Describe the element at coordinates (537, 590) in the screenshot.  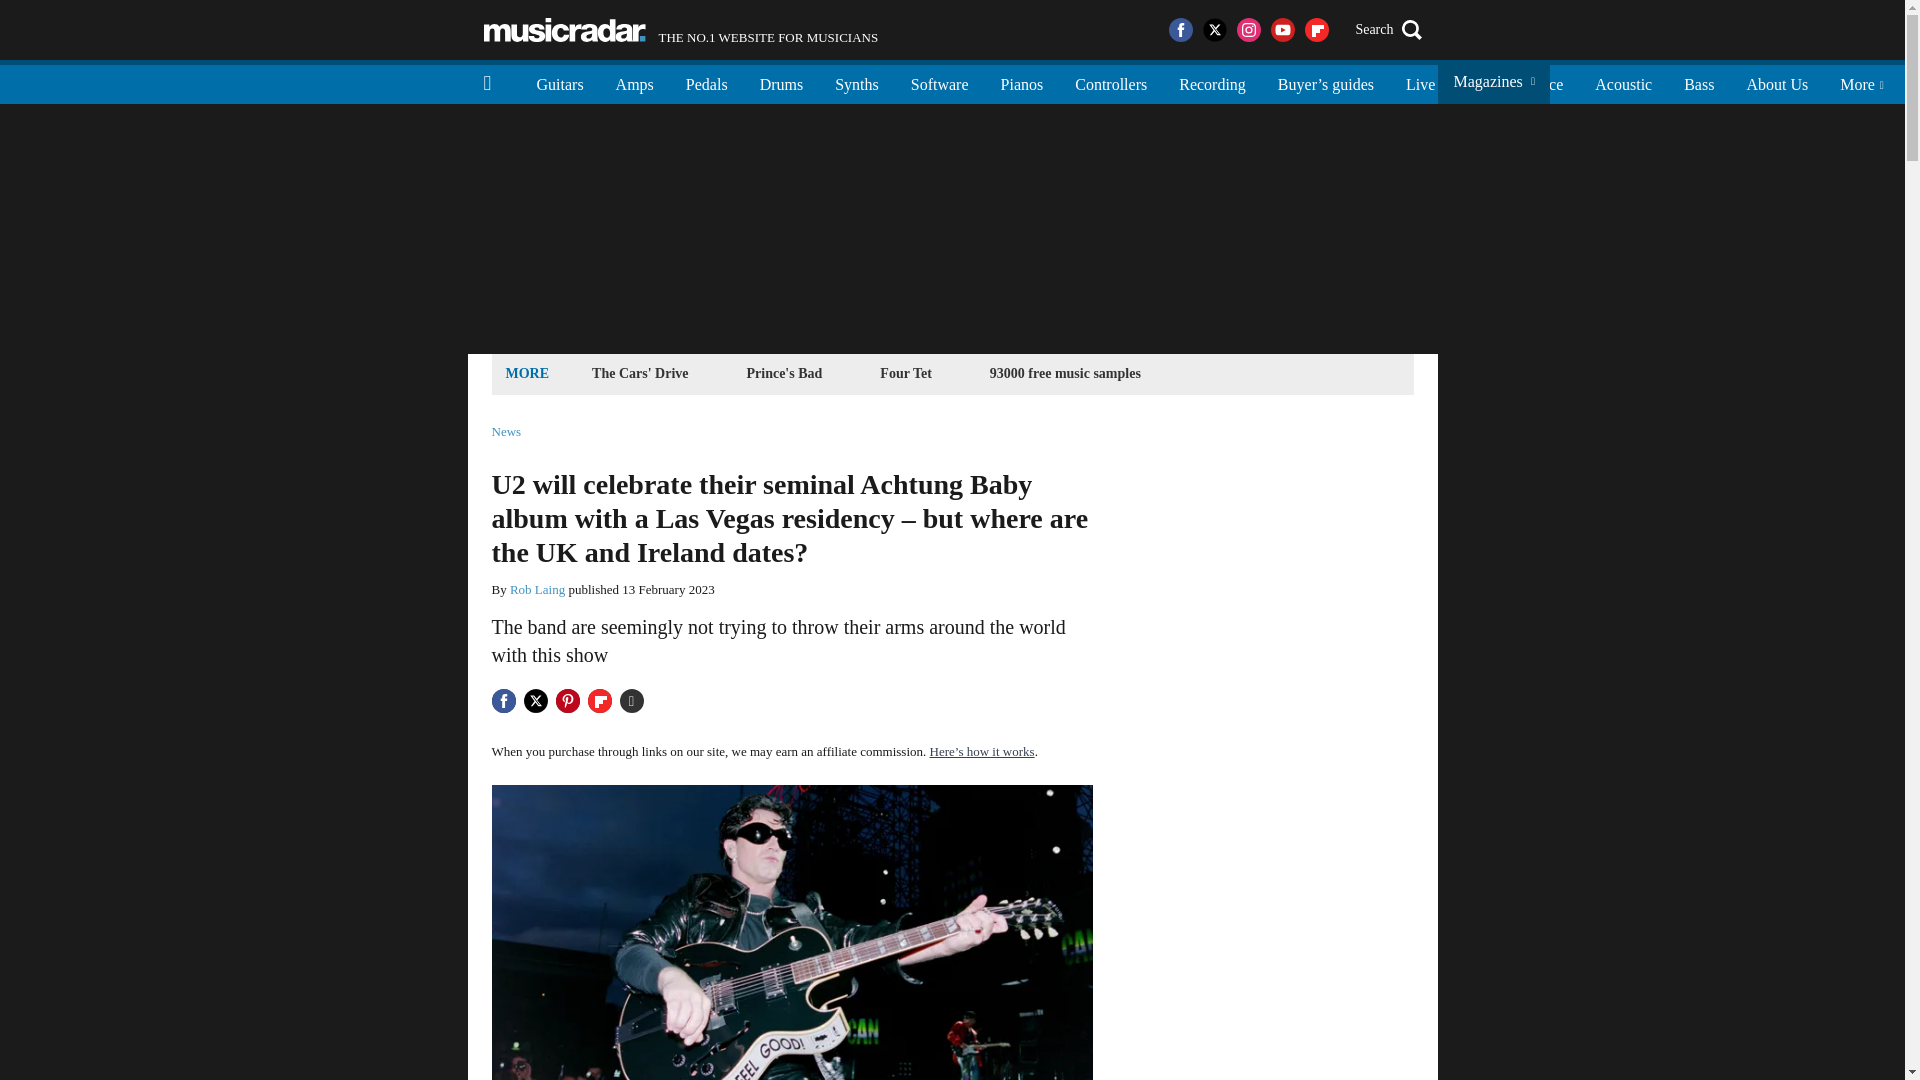
I see `Rob Laing` at that location.